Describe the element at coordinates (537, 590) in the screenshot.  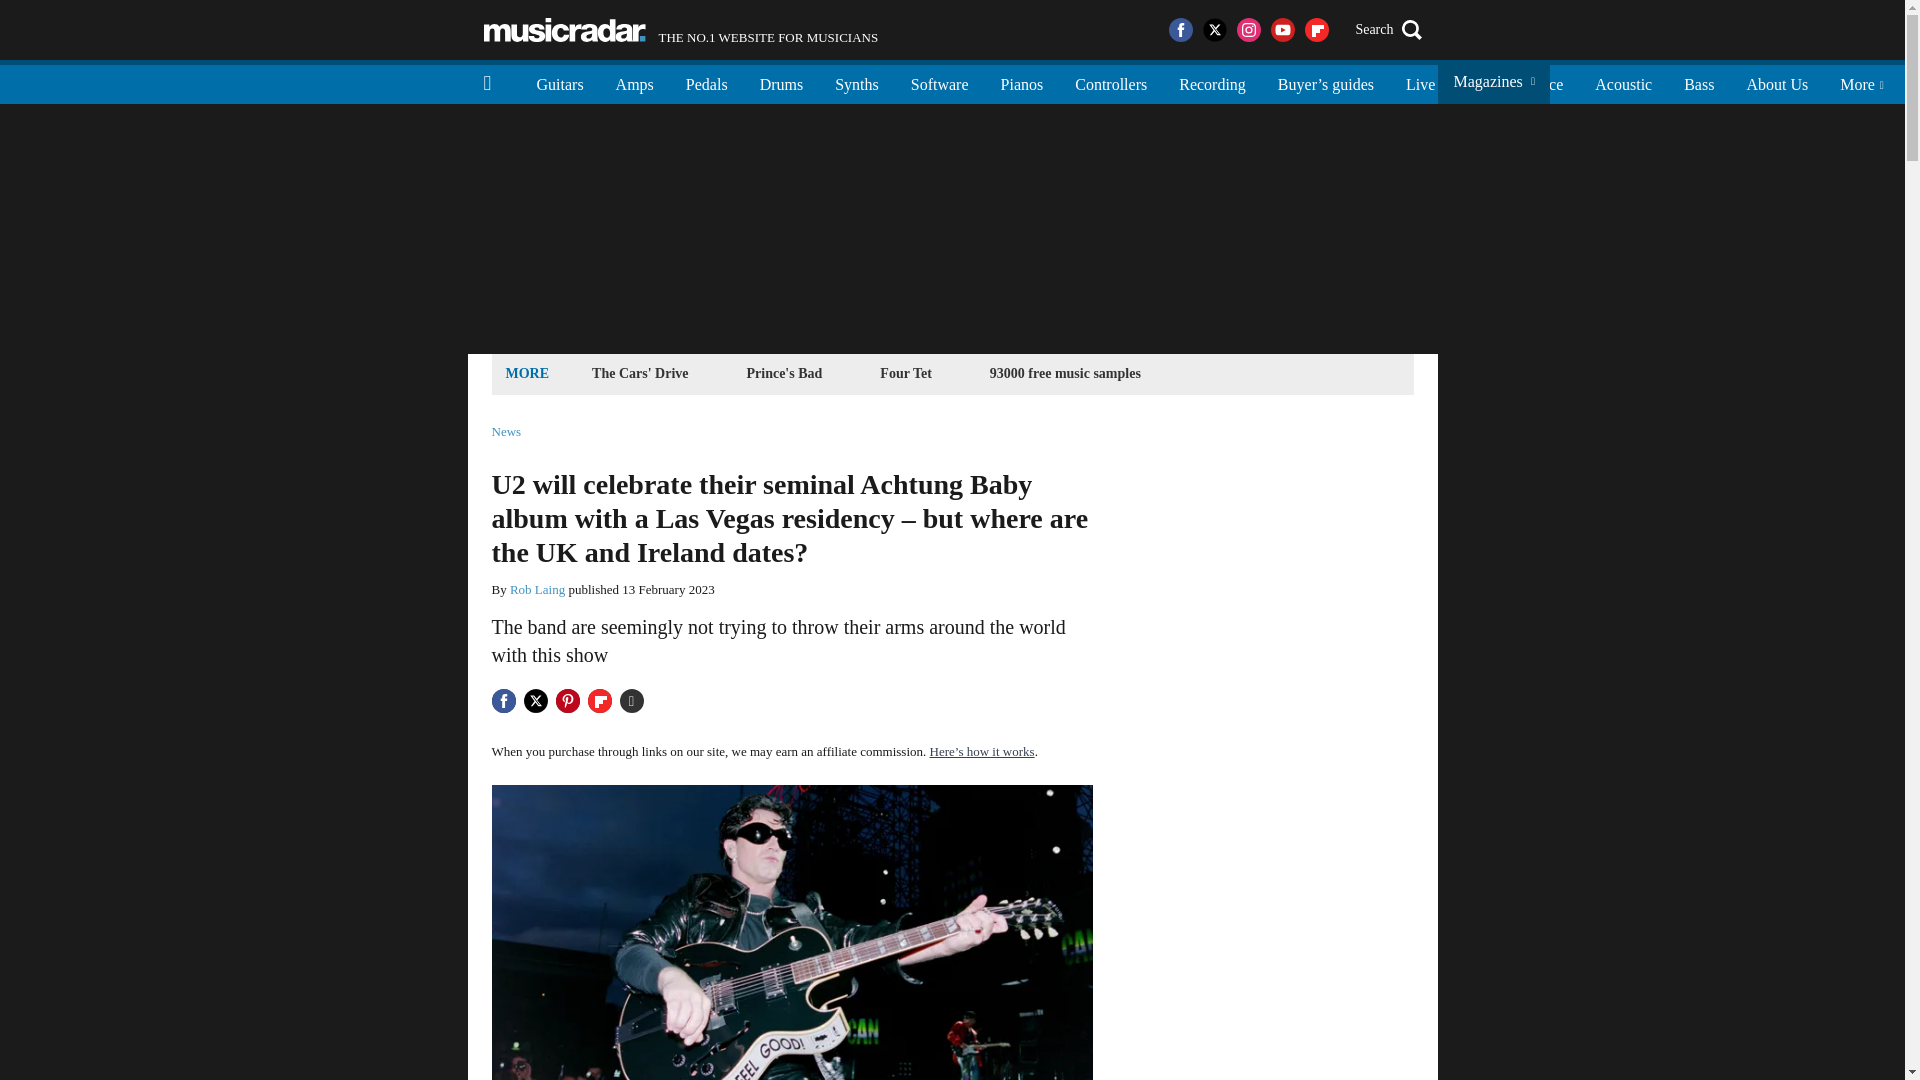
I see `Rob Laing` at that location.